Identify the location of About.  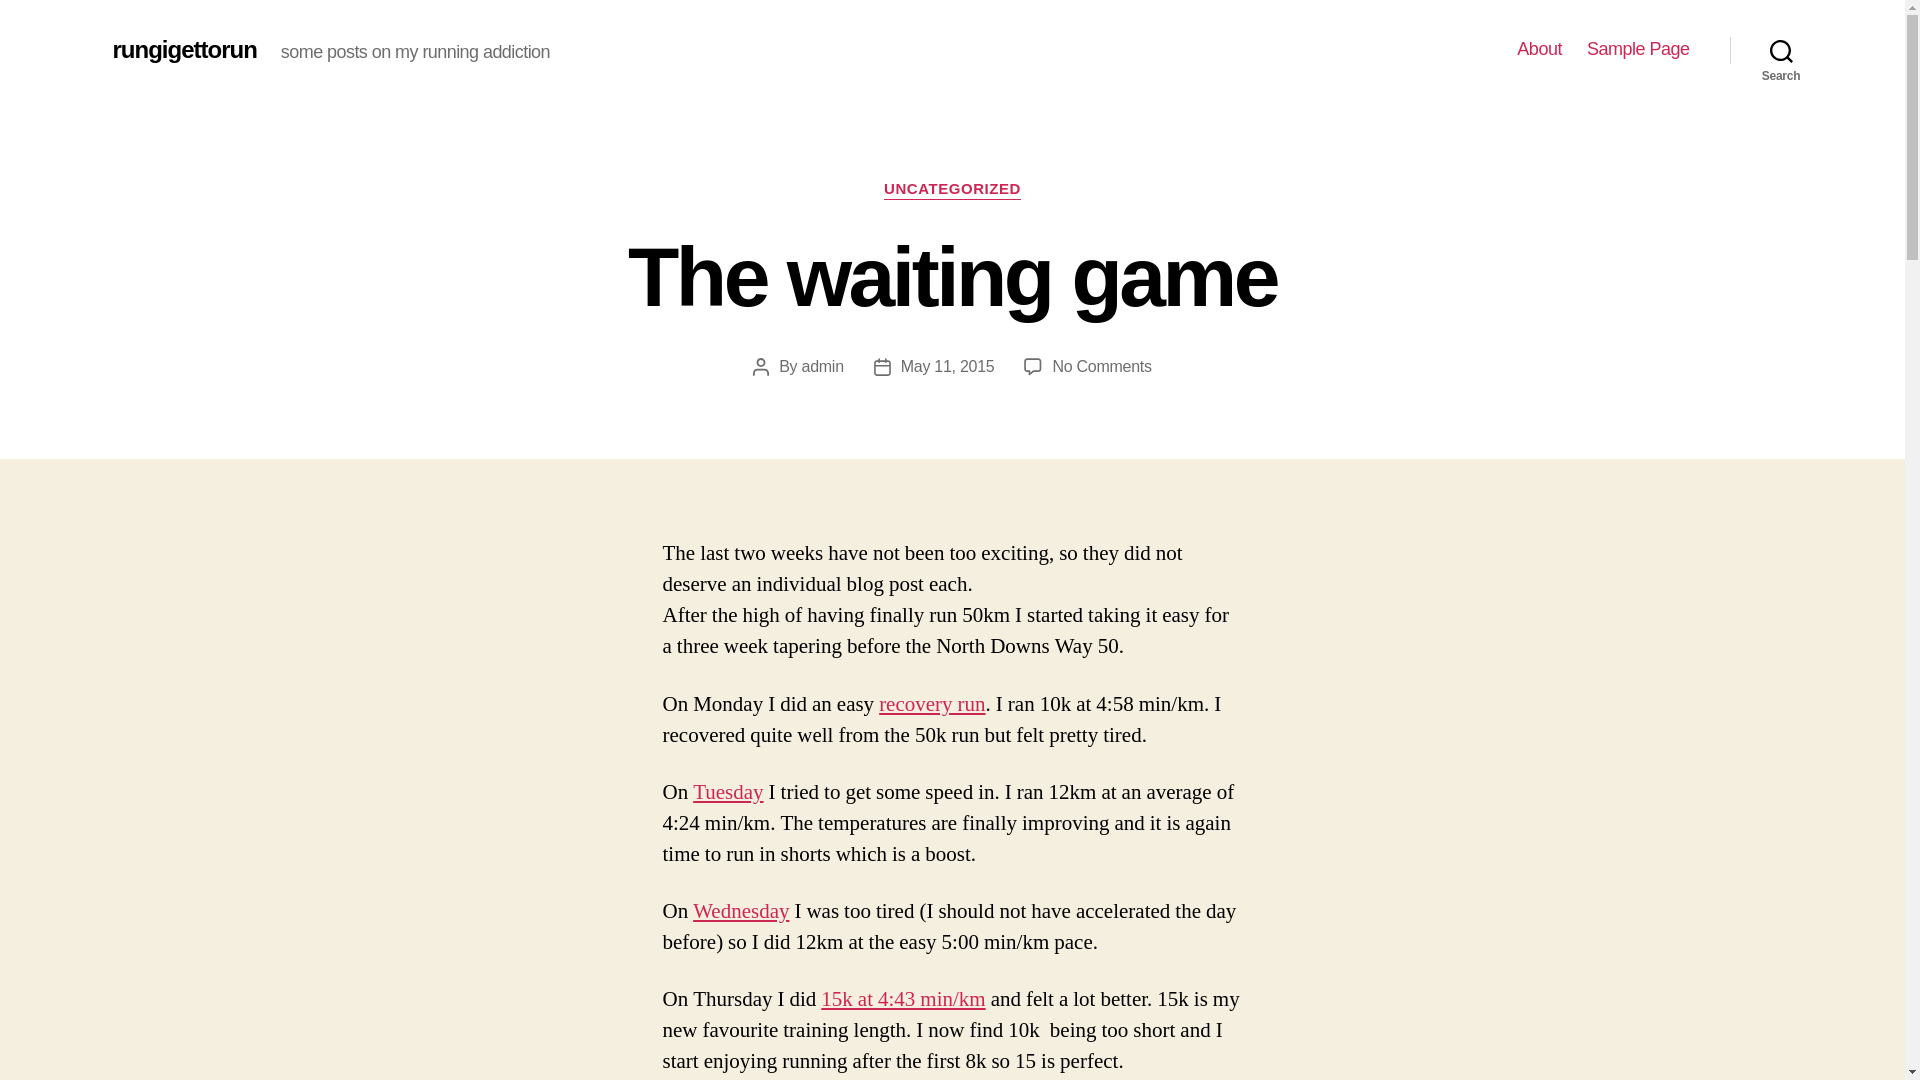
(1539, 49).